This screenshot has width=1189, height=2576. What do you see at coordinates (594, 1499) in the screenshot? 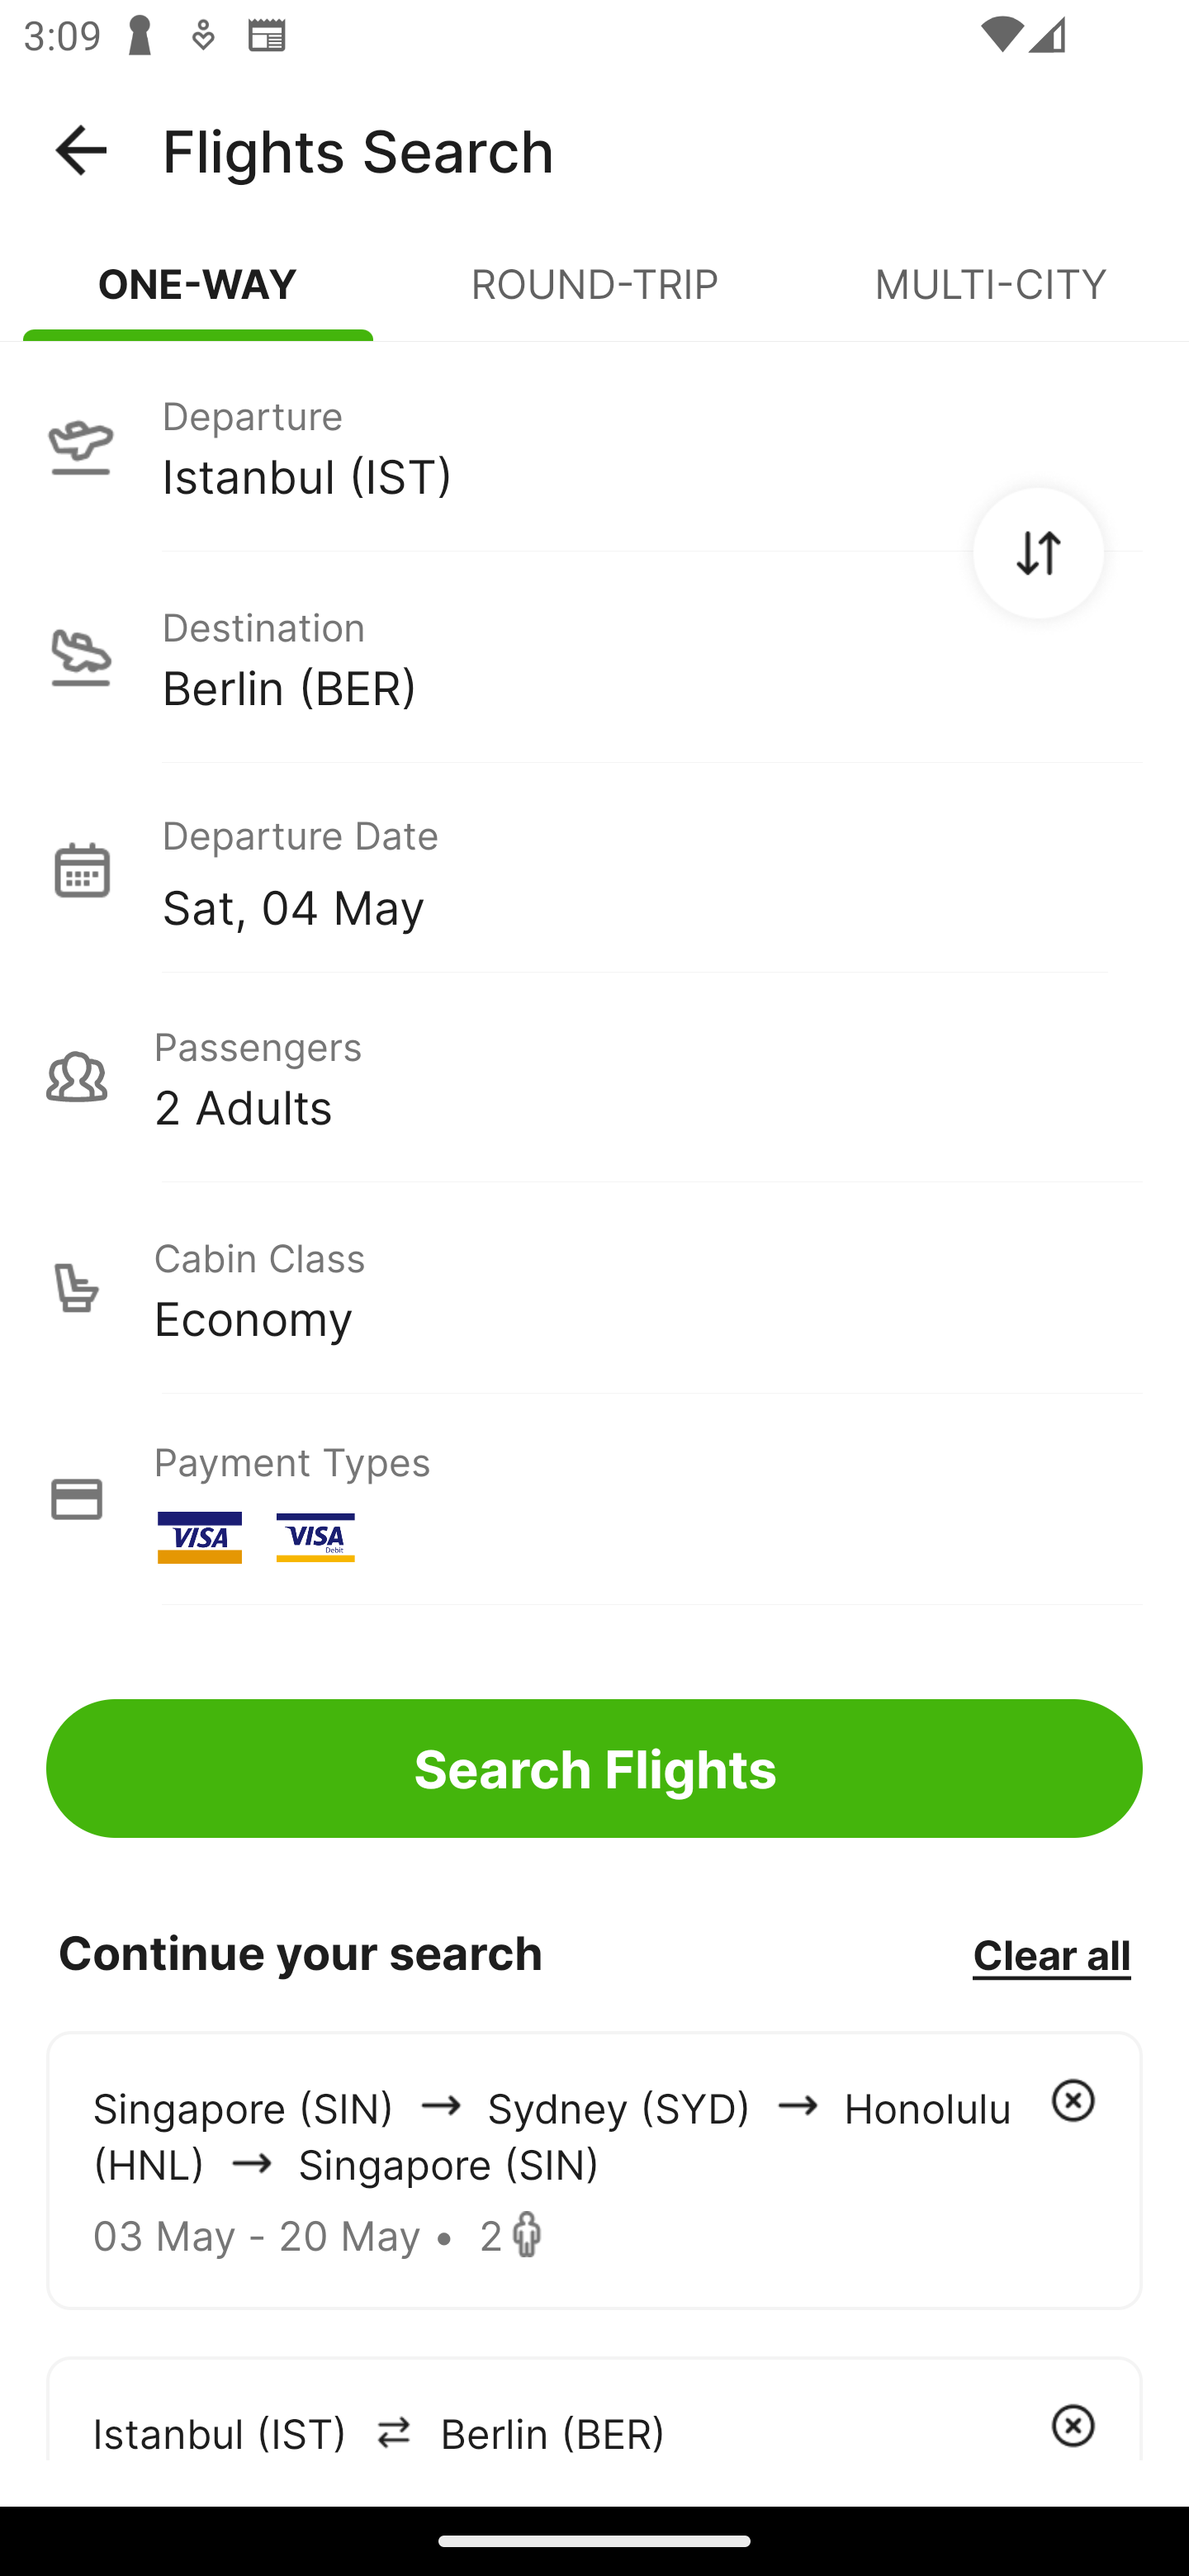
I see `Payment Types` at bounding box center [594, 1499].